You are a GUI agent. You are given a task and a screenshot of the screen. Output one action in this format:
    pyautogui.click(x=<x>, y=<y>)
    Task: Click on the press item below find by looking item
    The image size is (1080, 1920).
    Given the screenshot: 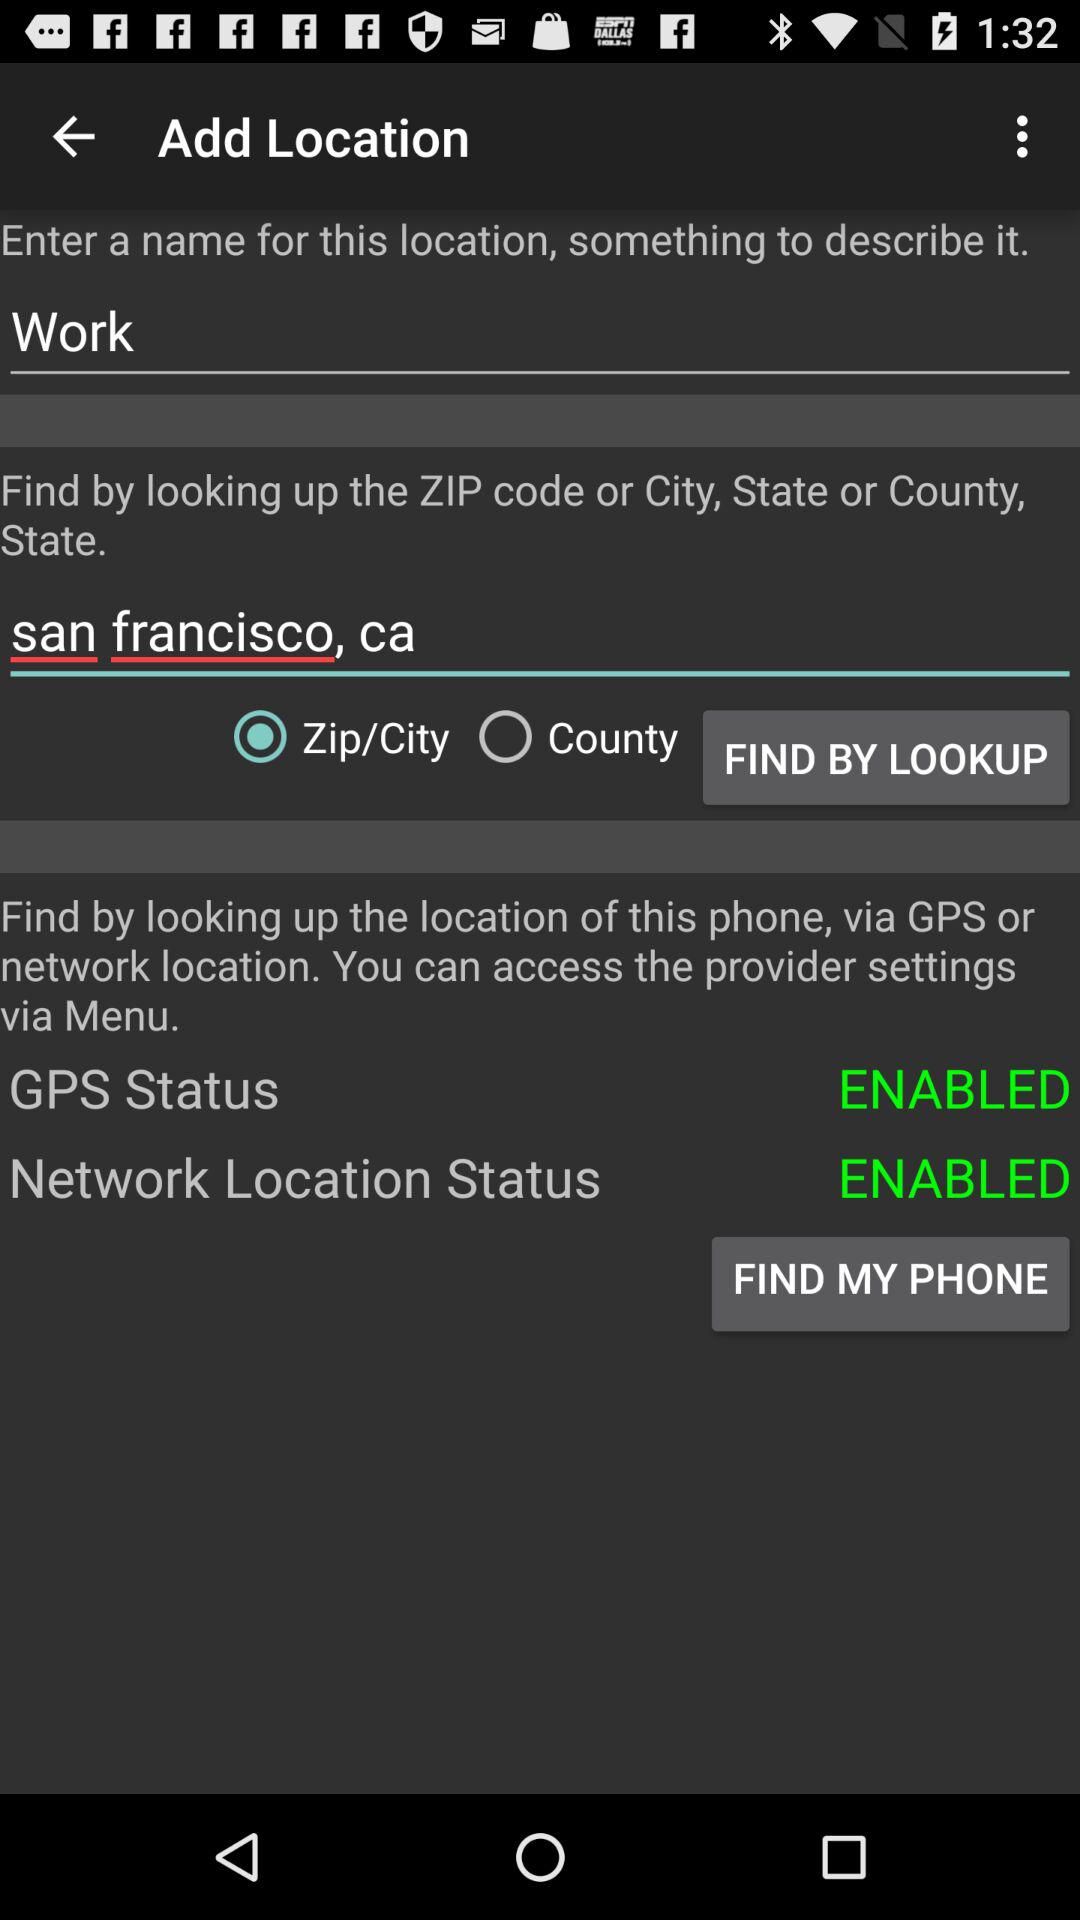 What is the action you would take?
    pyautogui.click(x=540, y=630)
    